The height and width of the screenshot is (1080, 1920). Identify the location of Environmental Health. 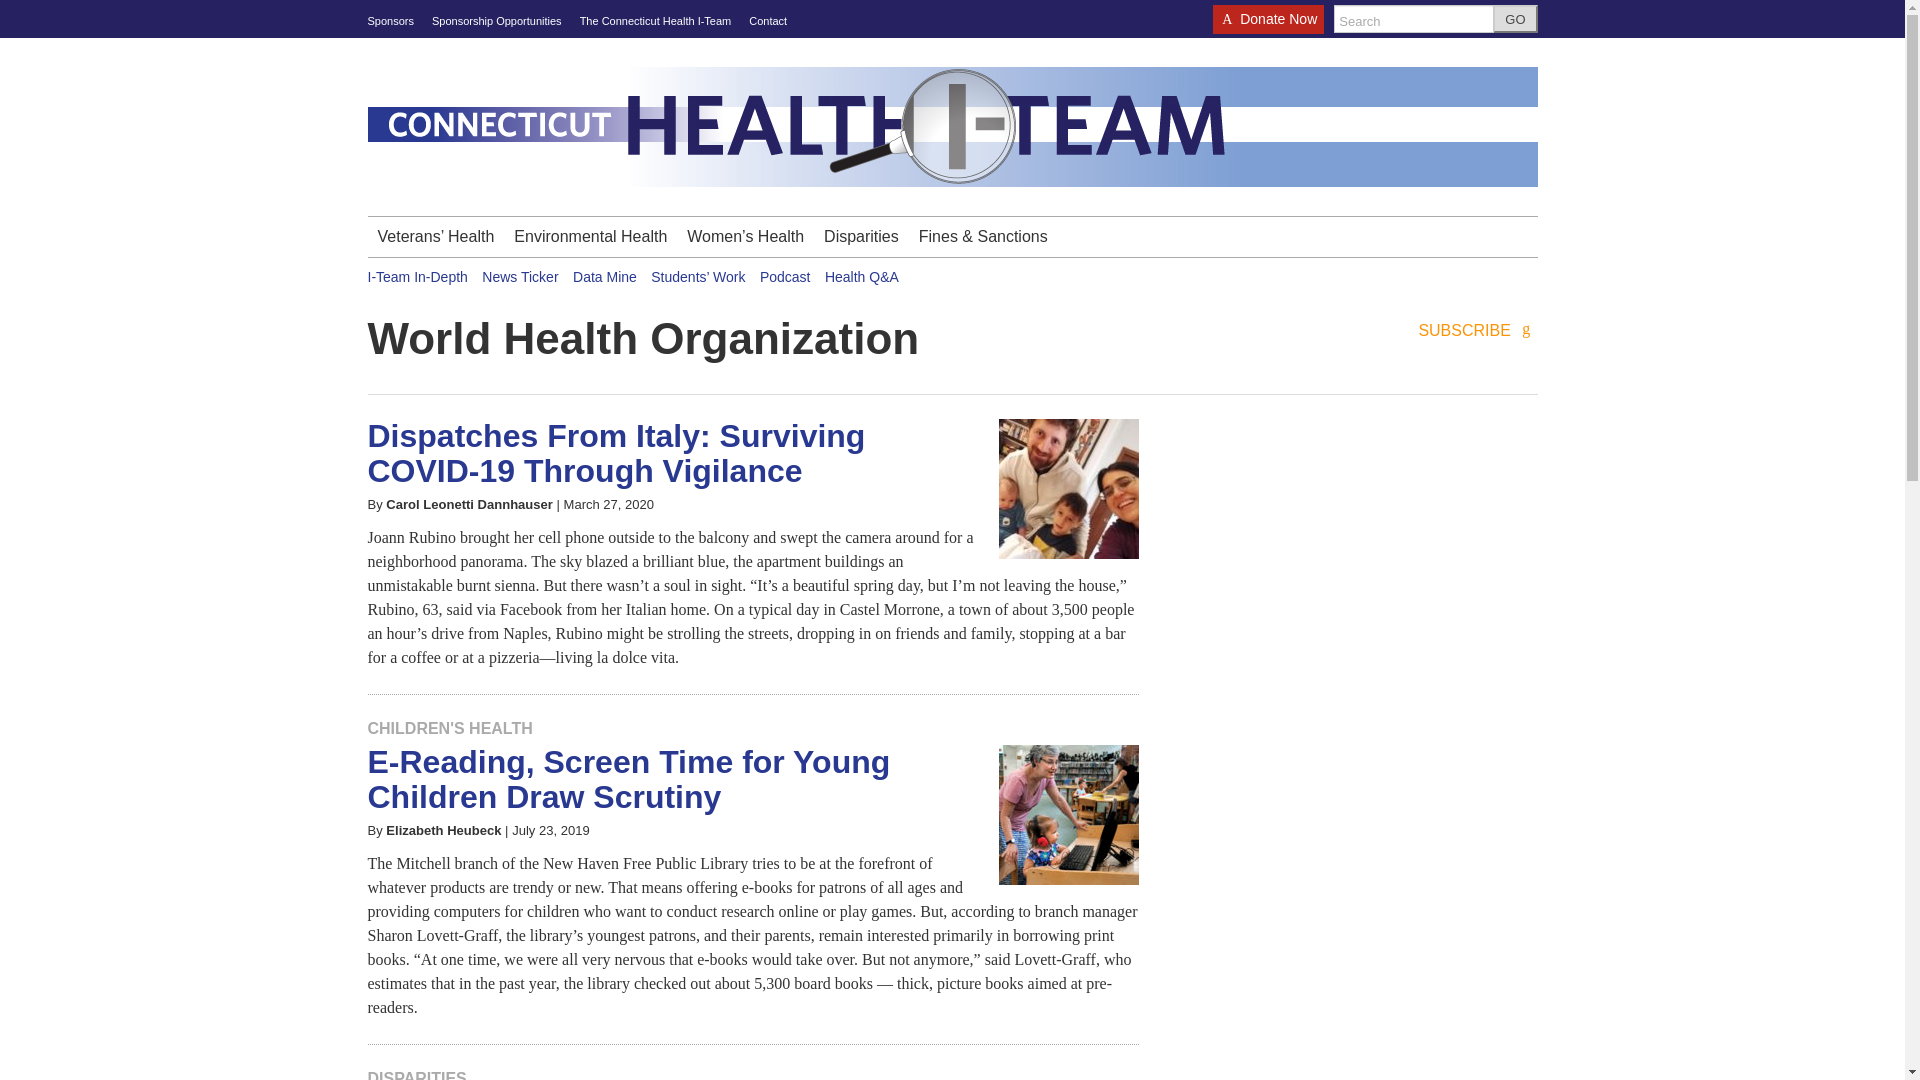
(590, 237).